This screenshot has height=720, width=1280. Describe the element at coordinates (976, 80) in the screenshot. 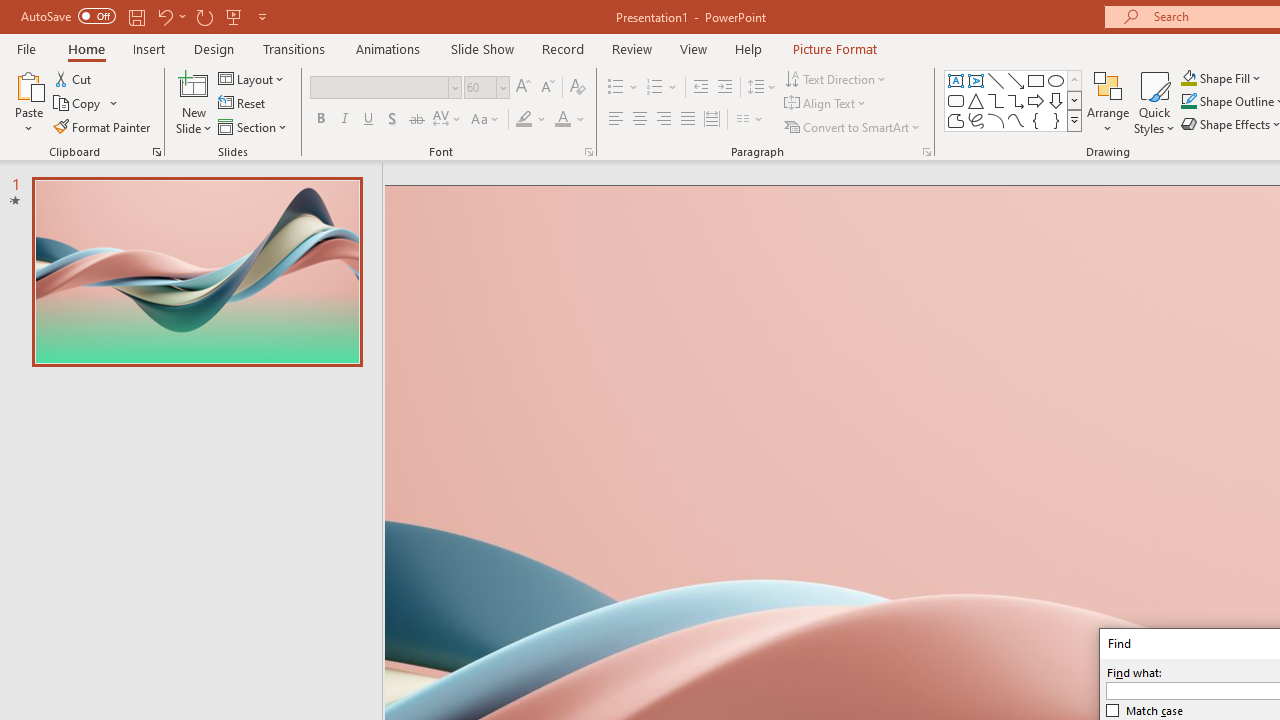

I see `Vertical Text Box` at that location.